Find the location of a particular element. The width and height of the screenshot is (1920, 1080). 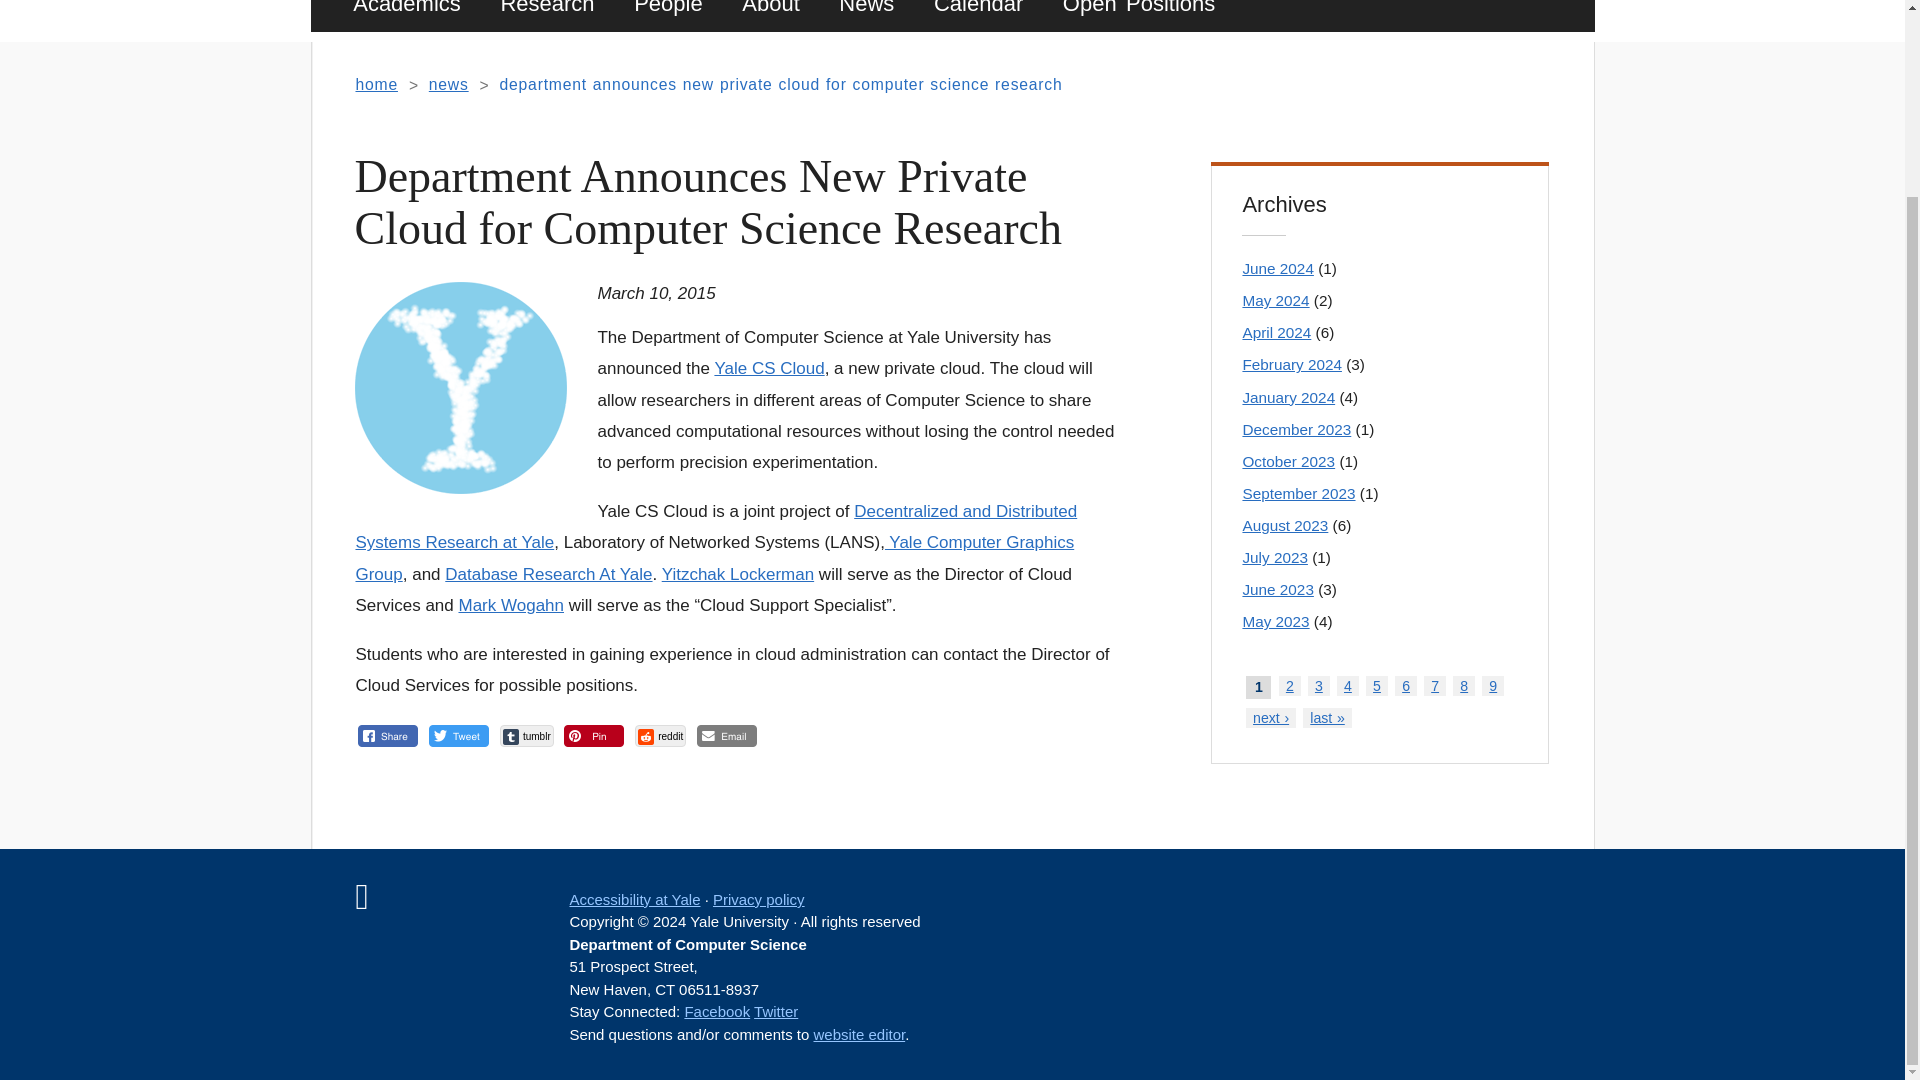

June 2023 is located at coordinates (1278, 590).